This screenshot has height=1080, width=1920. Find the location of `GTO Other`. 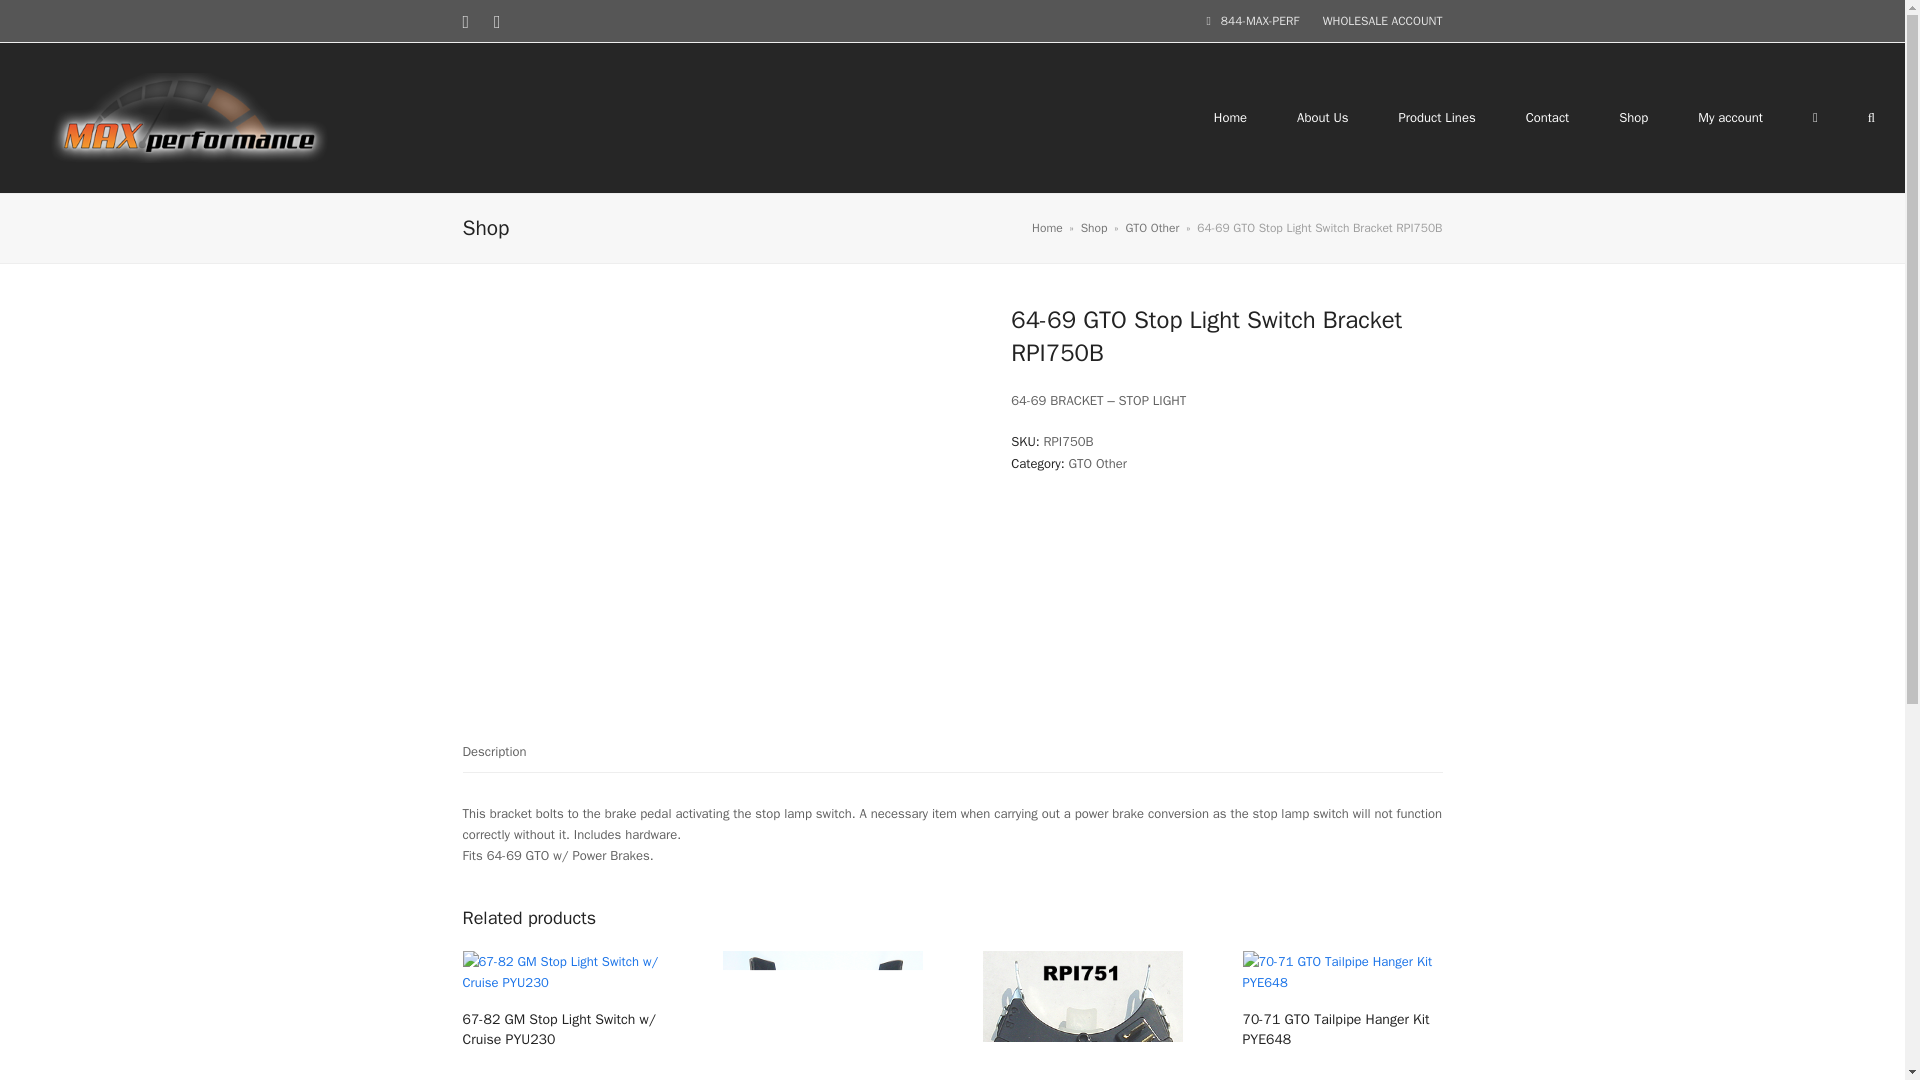

GTO Other is located at coordinates (1096, 462).